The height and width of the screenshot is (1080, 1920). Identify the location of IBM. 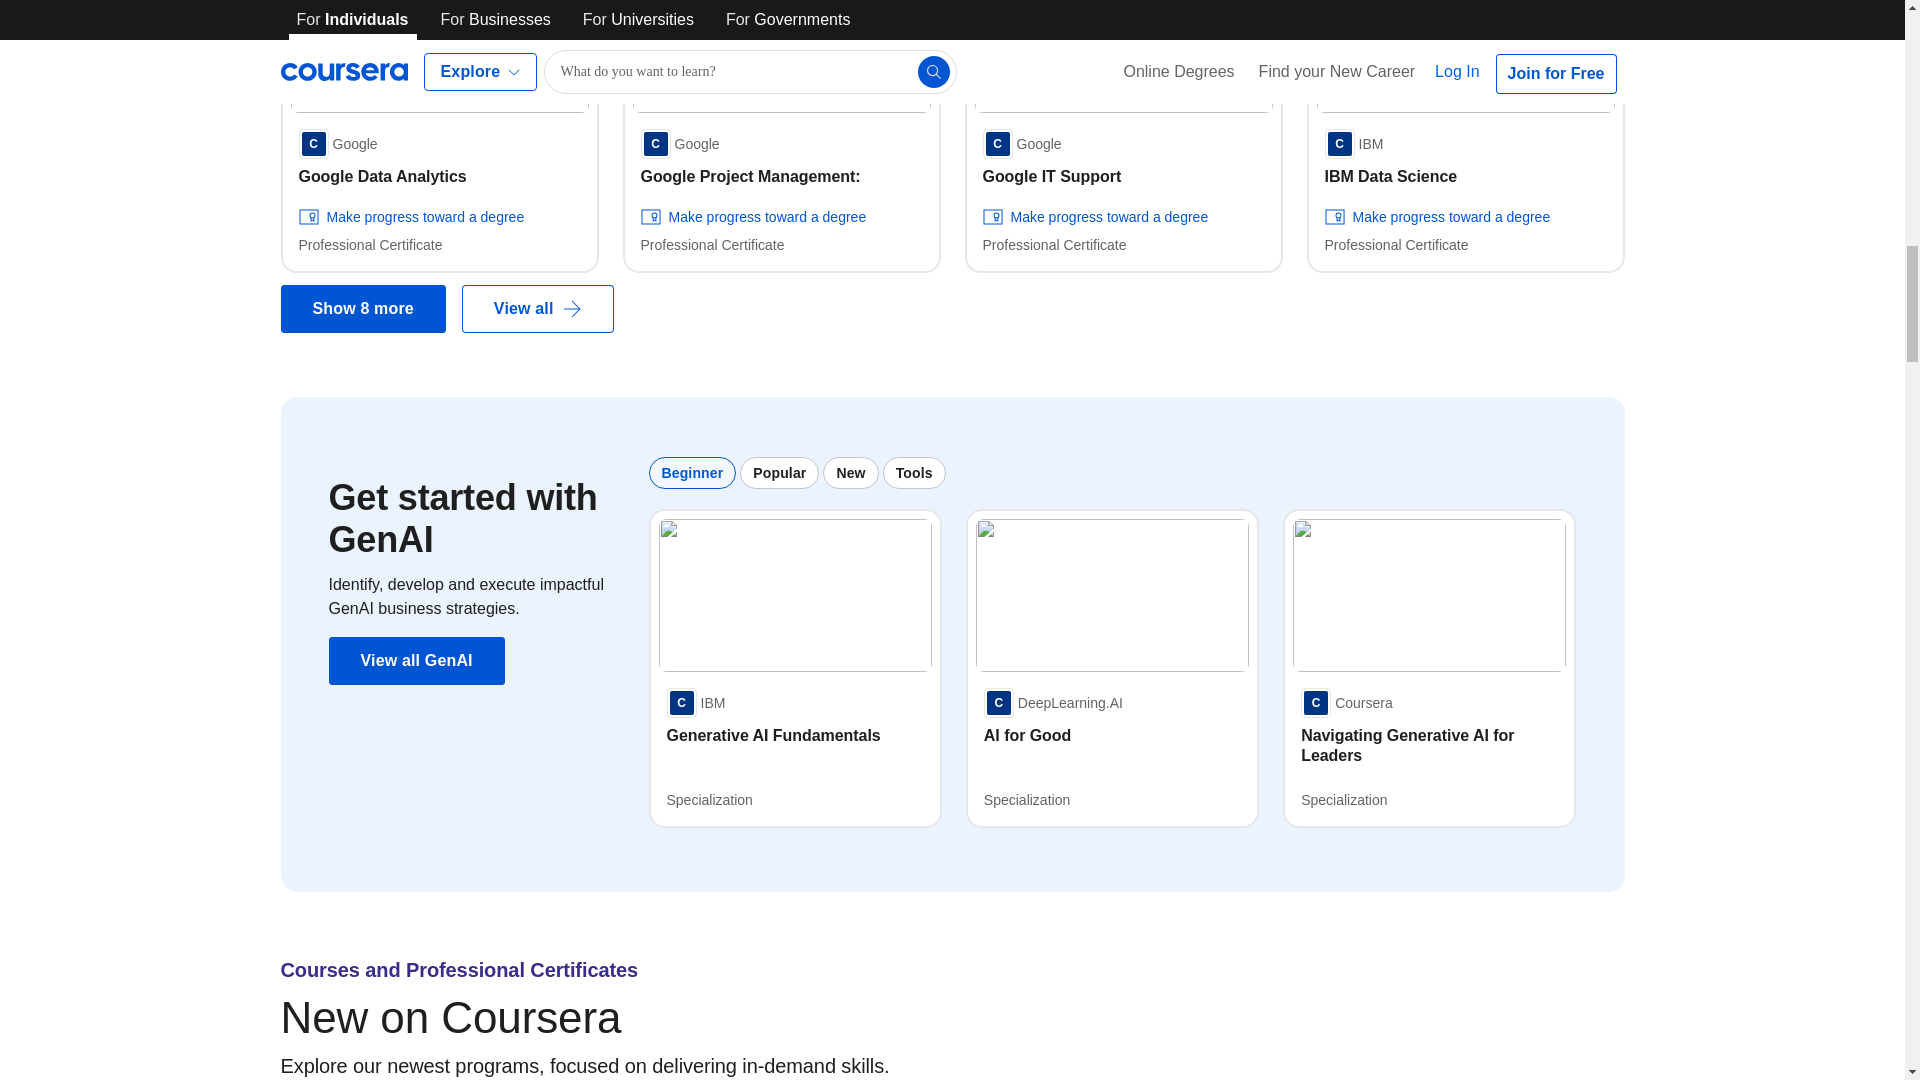
(696, 702).